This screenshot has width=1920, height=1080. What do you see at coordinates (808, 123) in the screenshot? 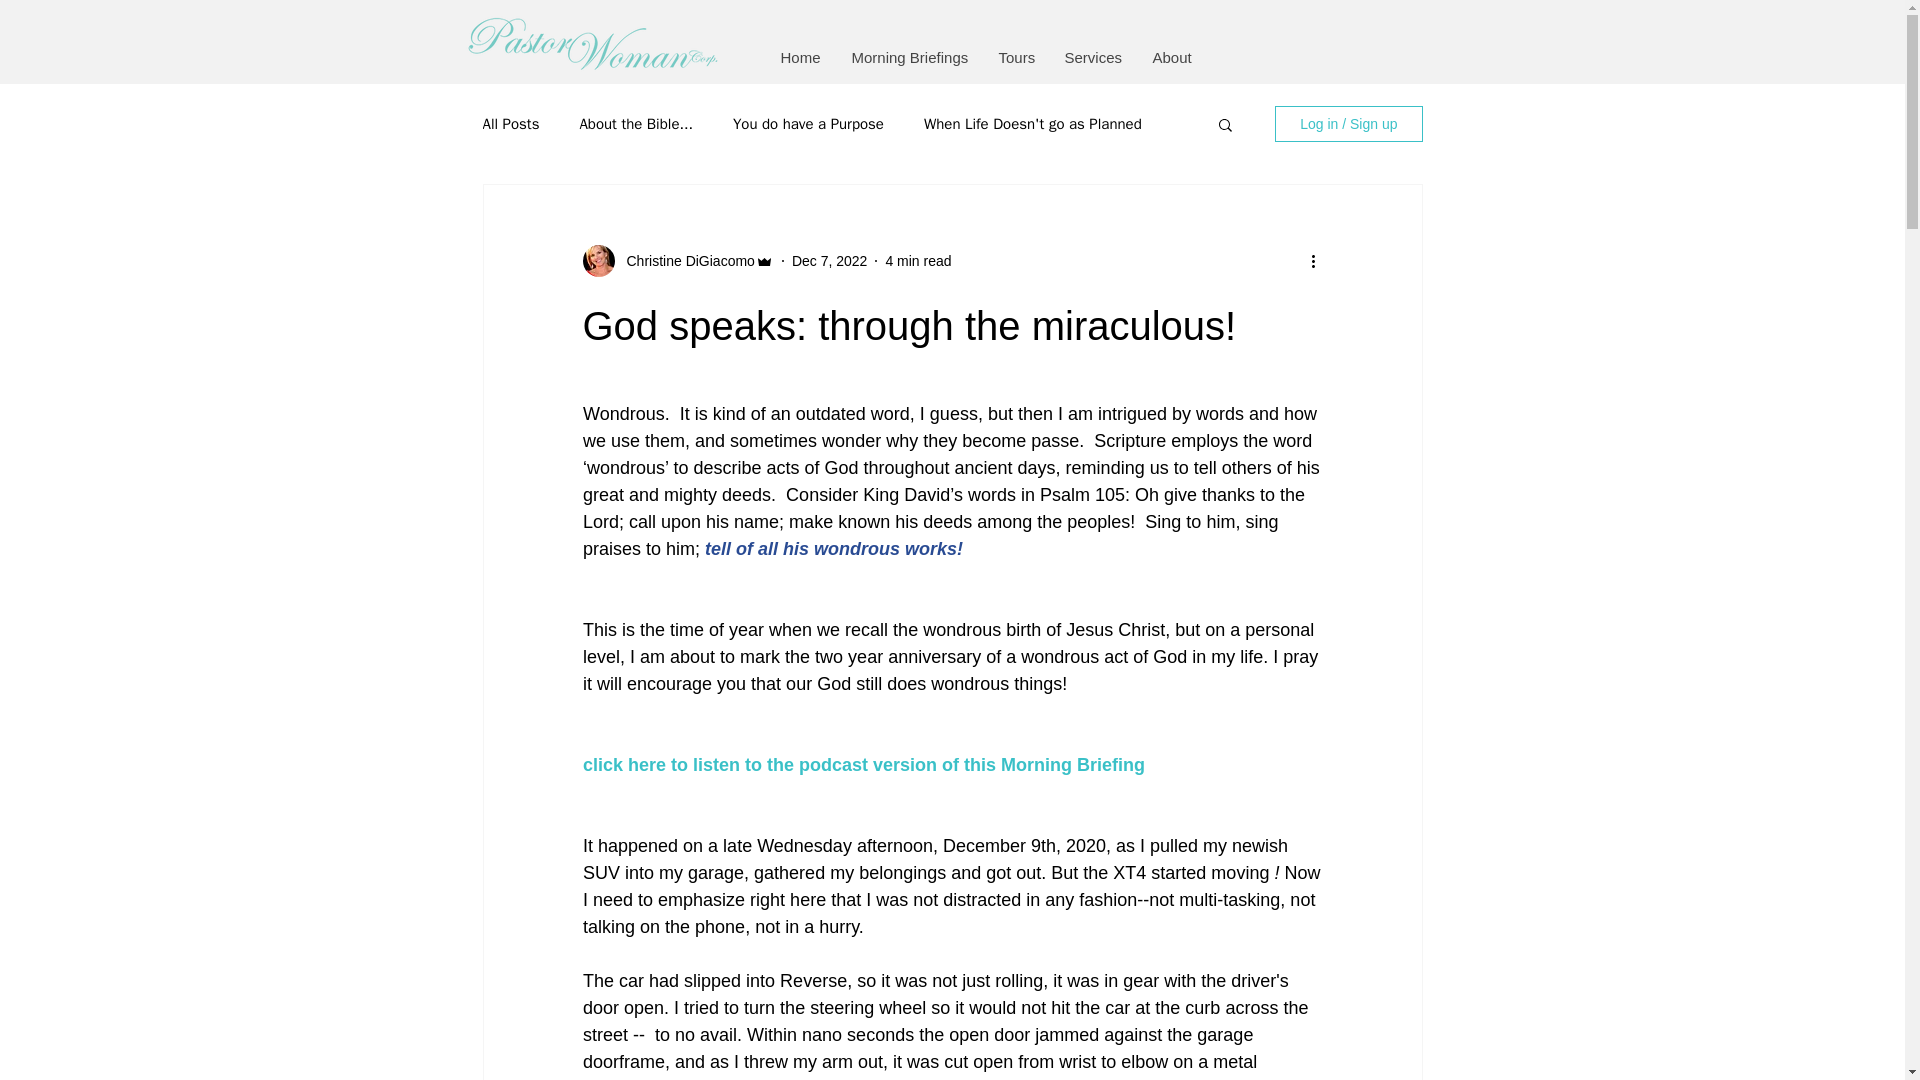
I see `You do have a Purpose` at bounding box center [808, 123].